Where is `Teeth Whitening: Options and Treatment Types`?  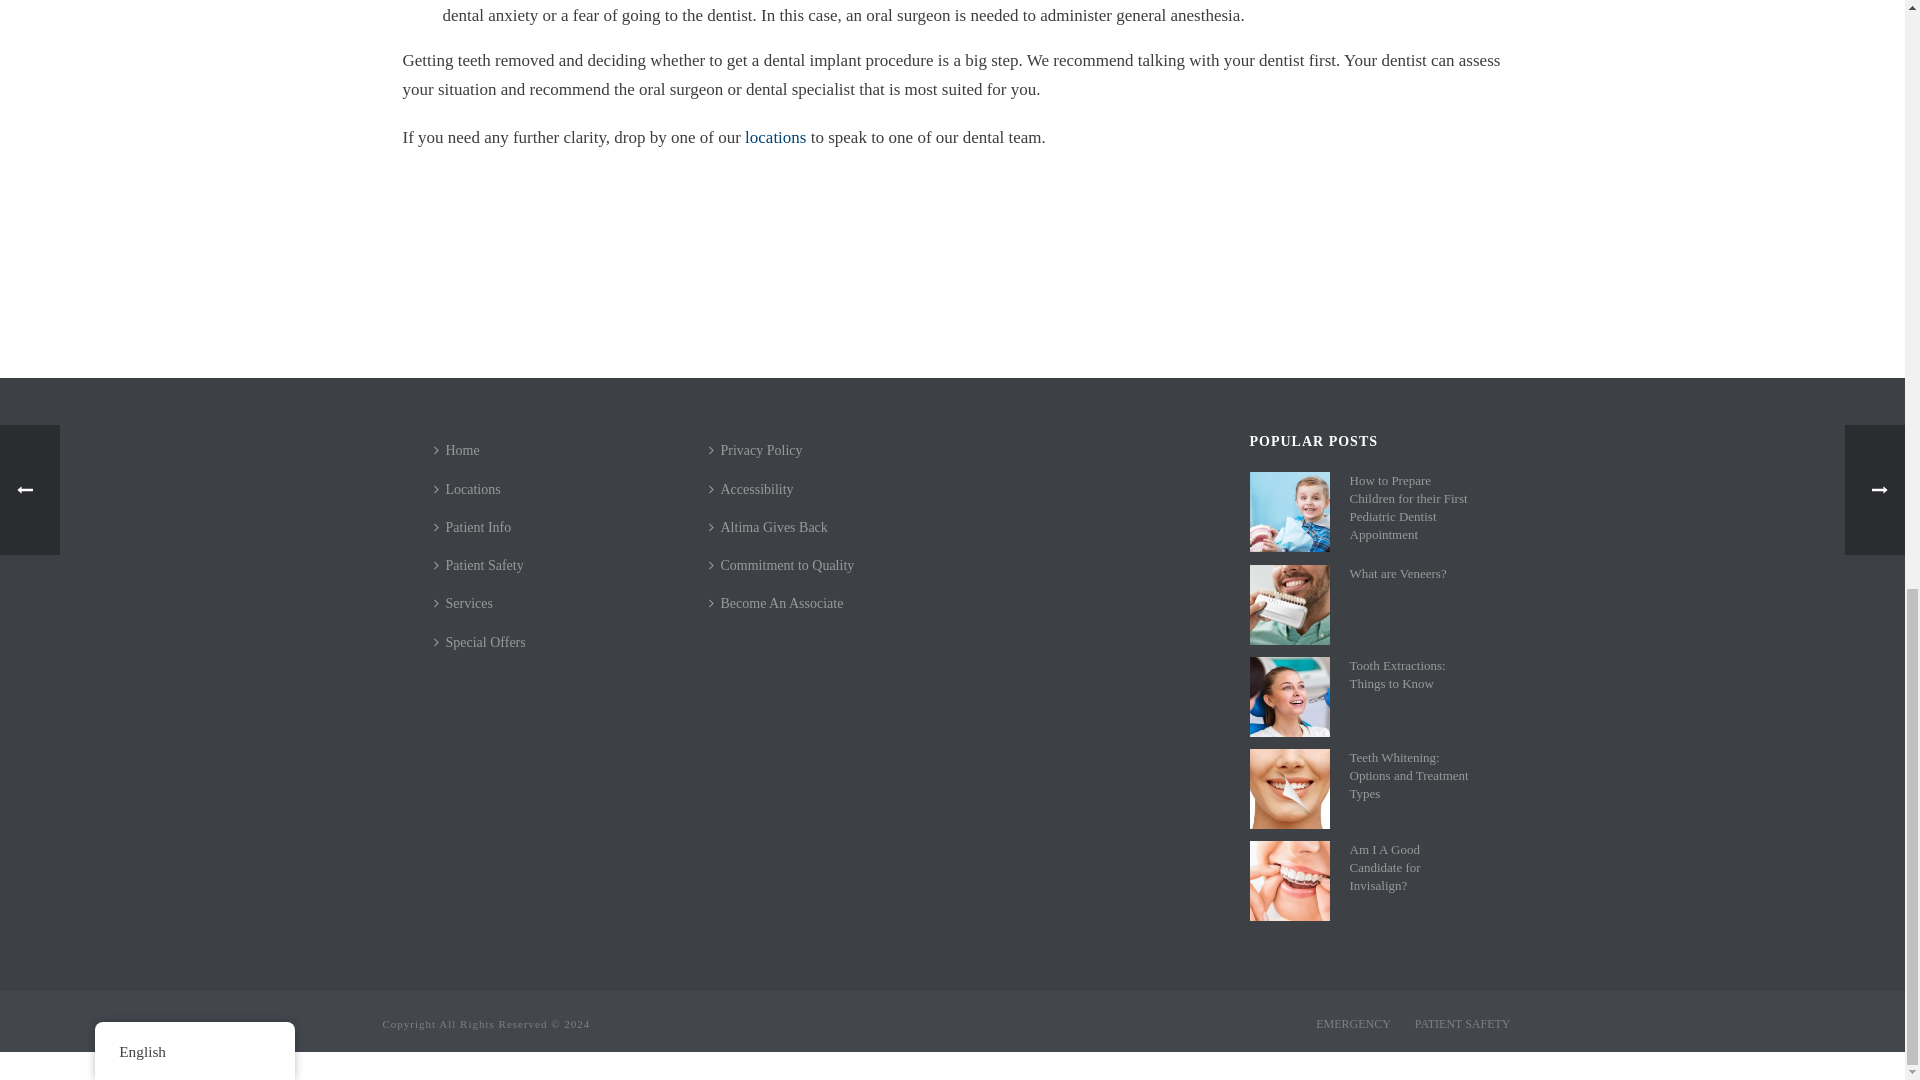
Teeth Whitening: Options and Treatment Types is located at coordinates (1290, 789).